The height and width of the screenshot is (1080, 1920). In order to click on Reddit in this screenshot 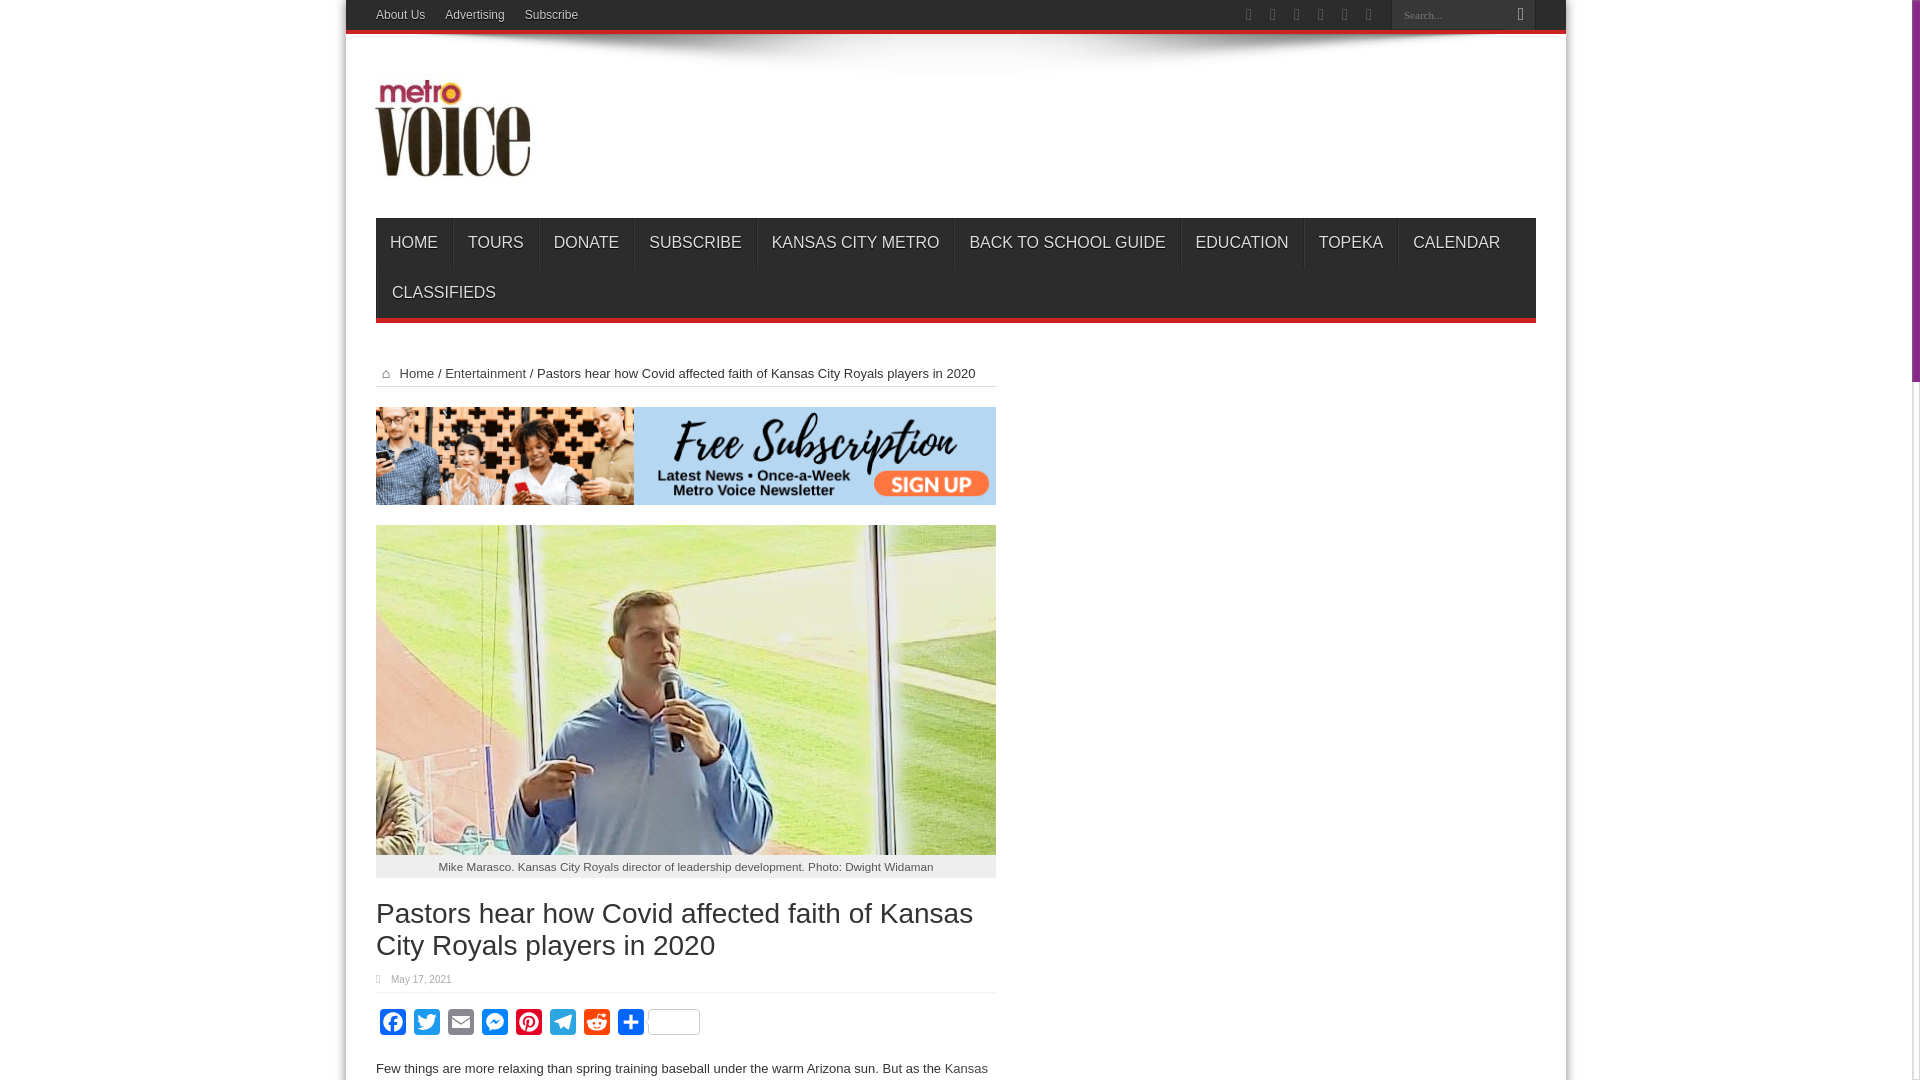, I will do `click(596, 1026)`.